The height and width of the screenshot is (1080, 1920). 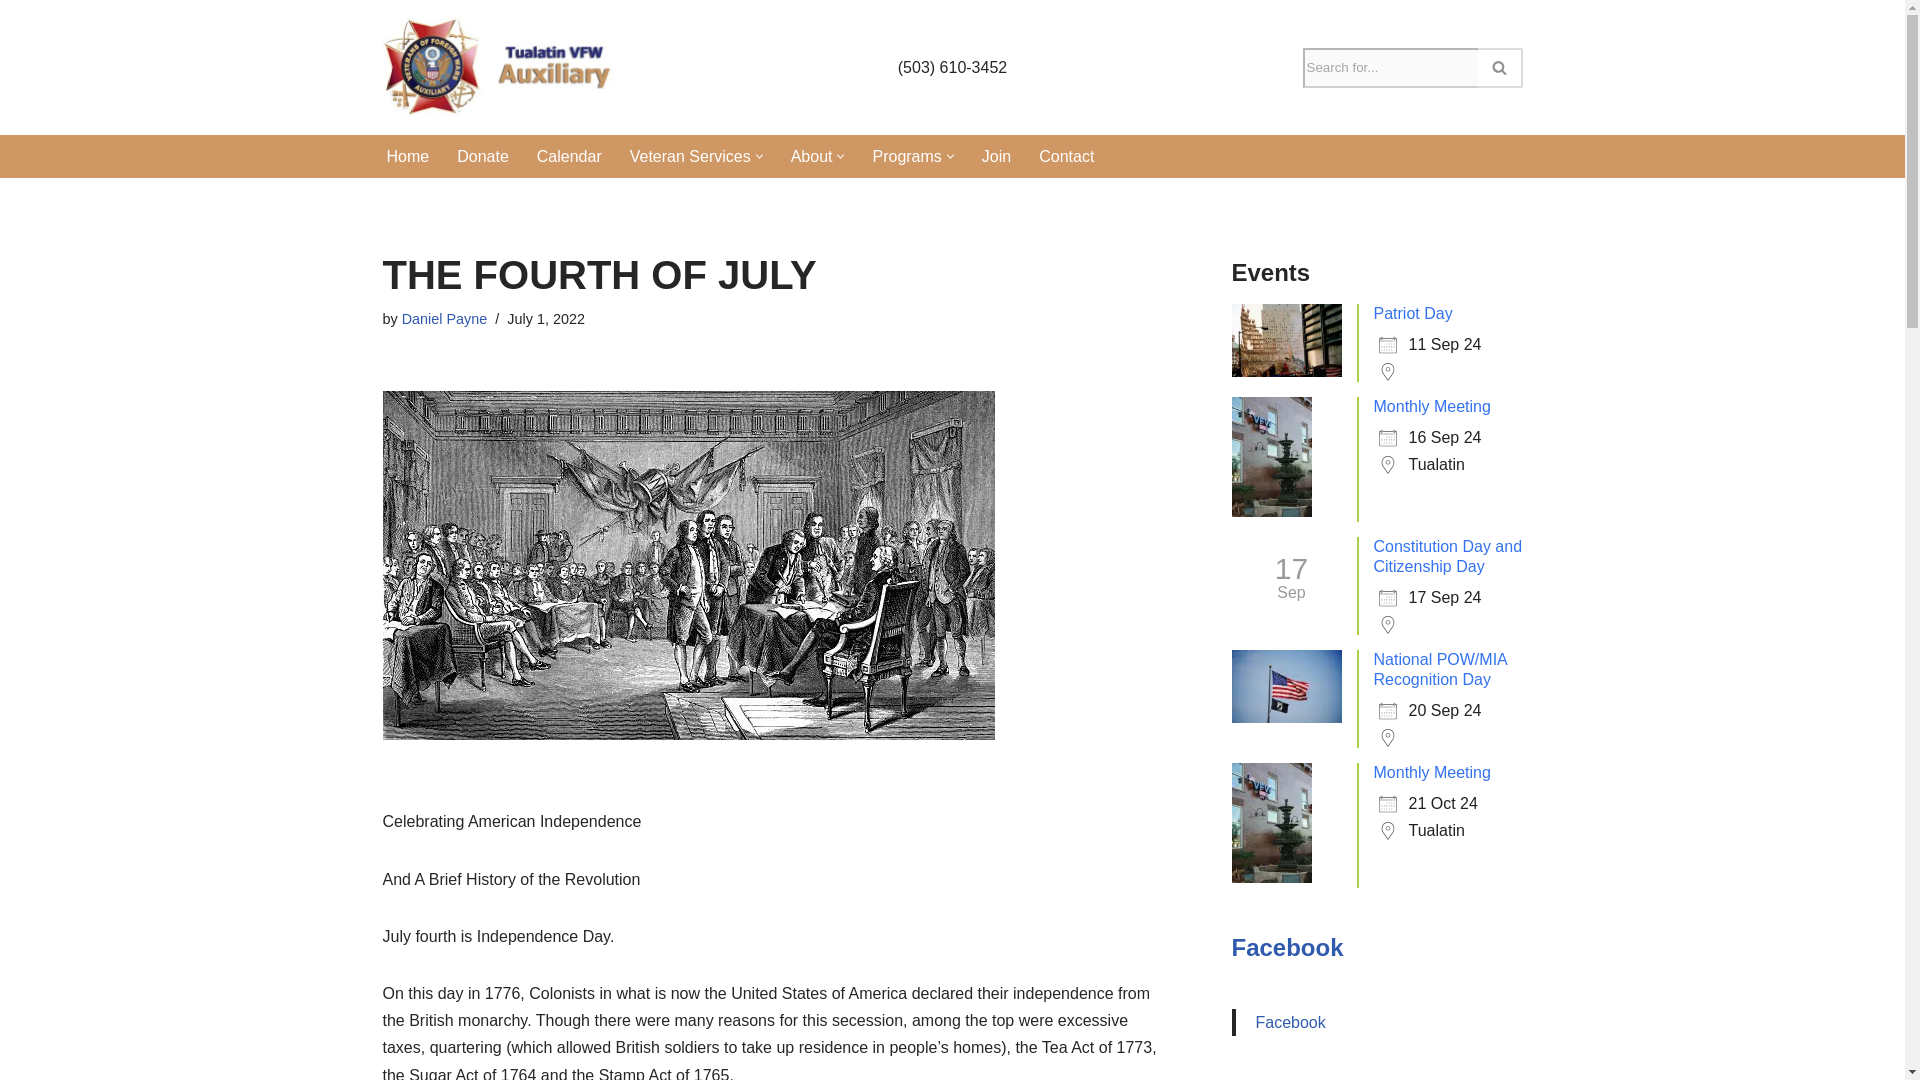 What do you see at coordinates (15, 42) in the screenshot?
I see `Skip to content` at bounding box center [15, 42].